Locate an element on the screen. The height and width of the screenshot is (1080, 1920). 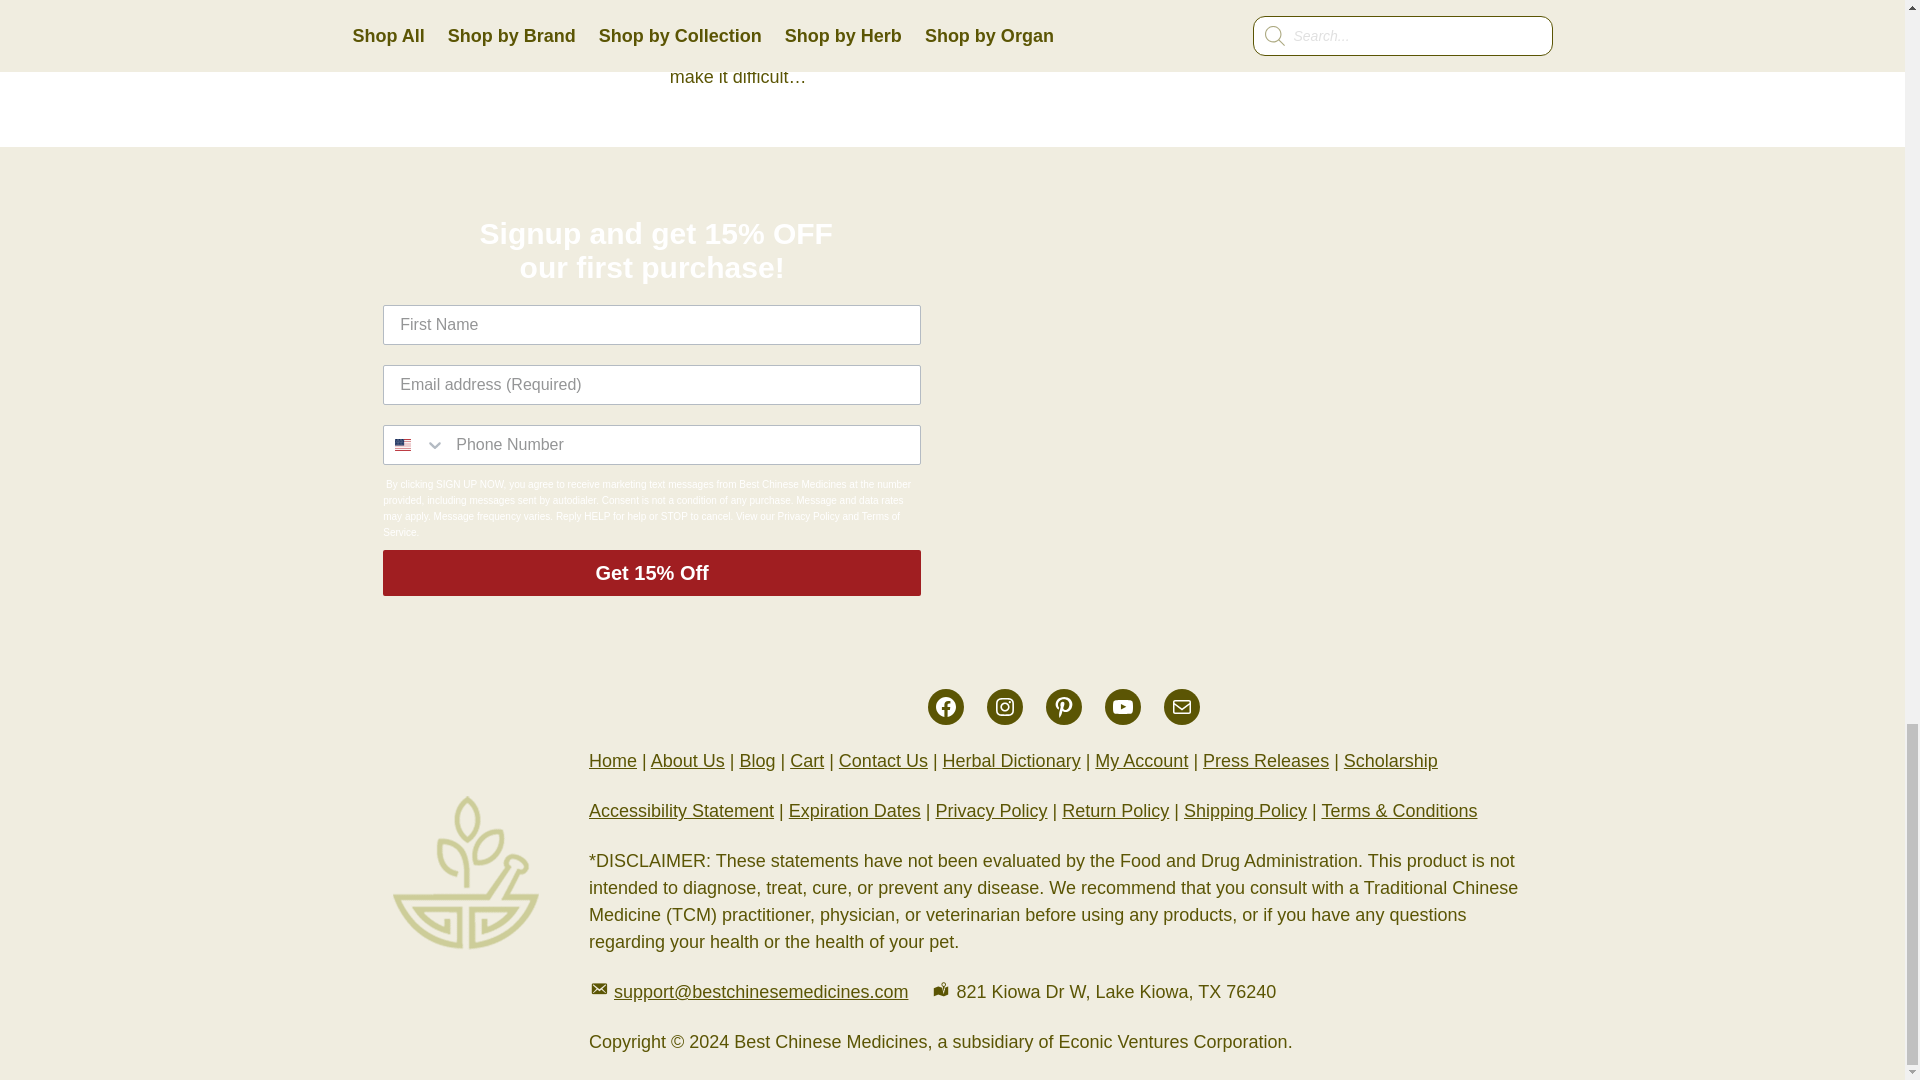
Home is located at coordinates (613, 760).